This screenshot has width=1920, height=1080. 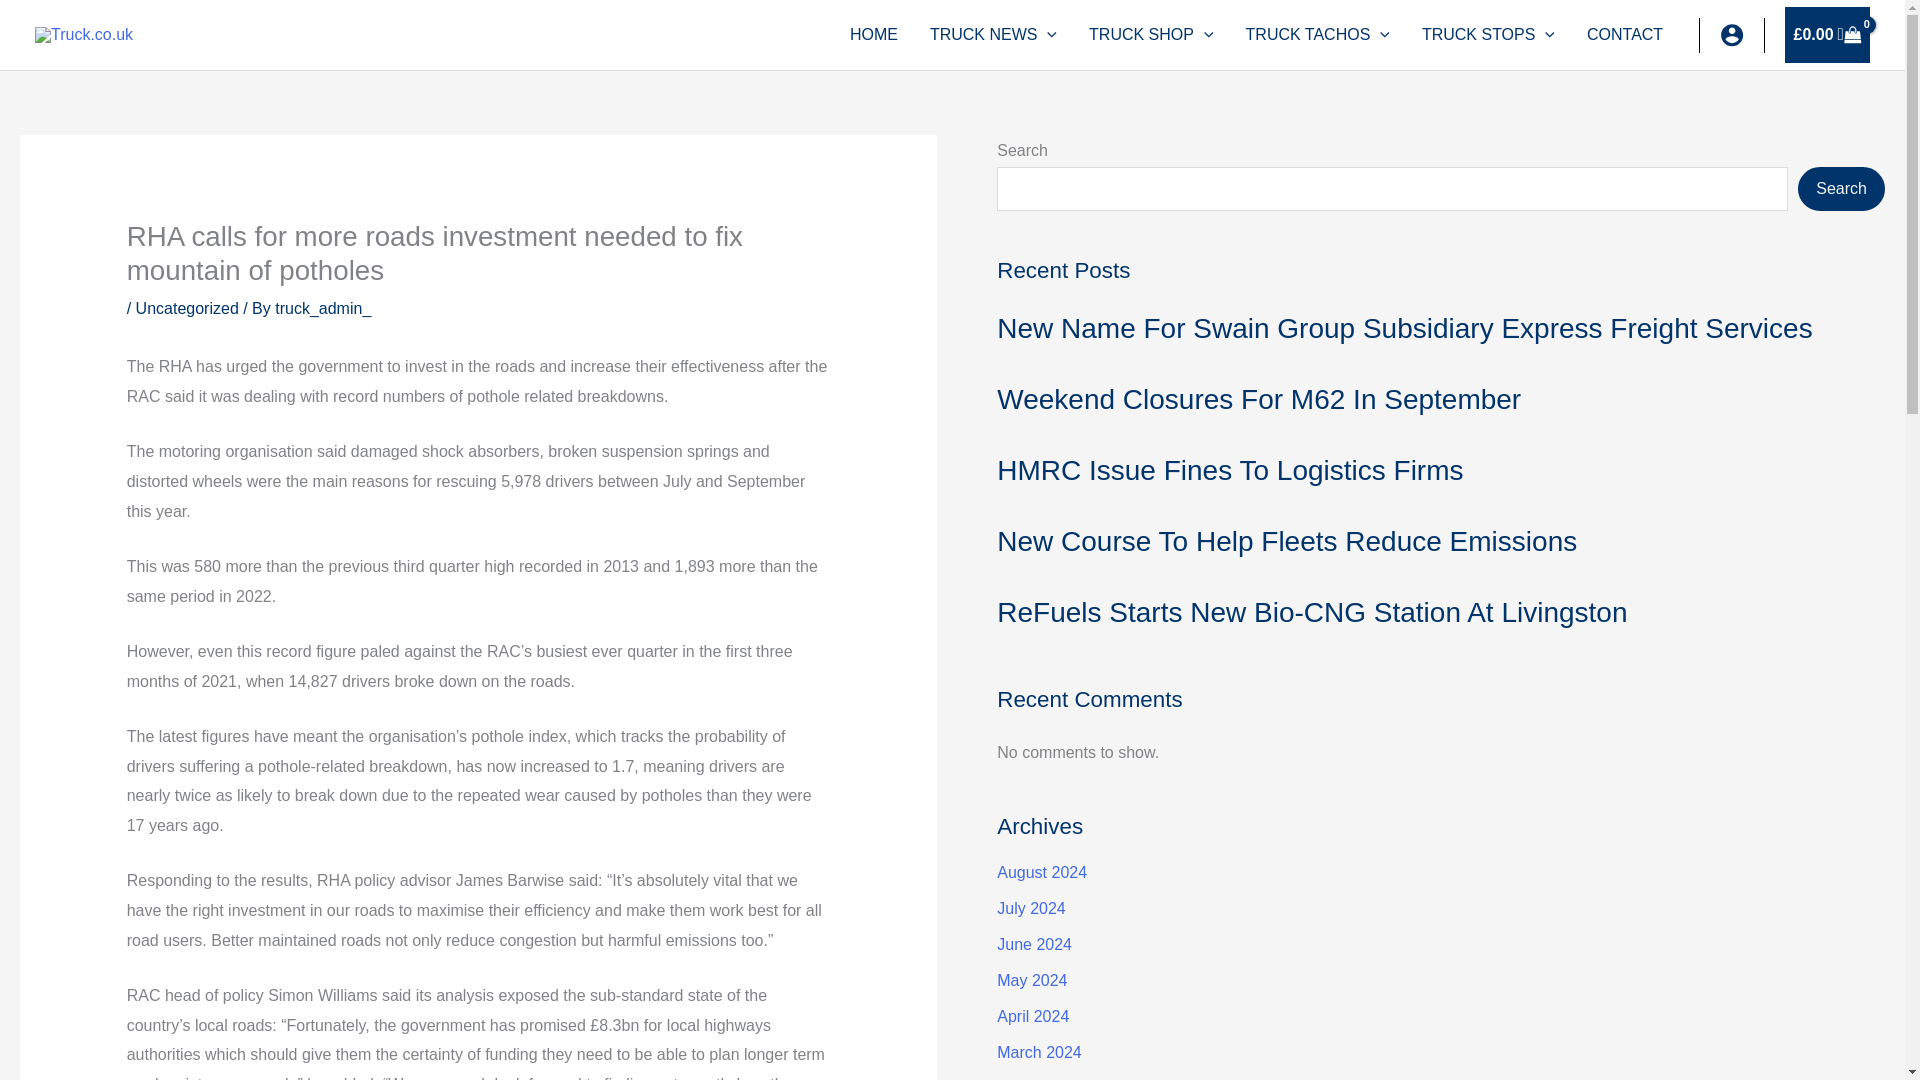 What do you see at coordinates (993, 35) in the screenshot?
I see `TRUCK NEWS` at bounding box center [993, 35].